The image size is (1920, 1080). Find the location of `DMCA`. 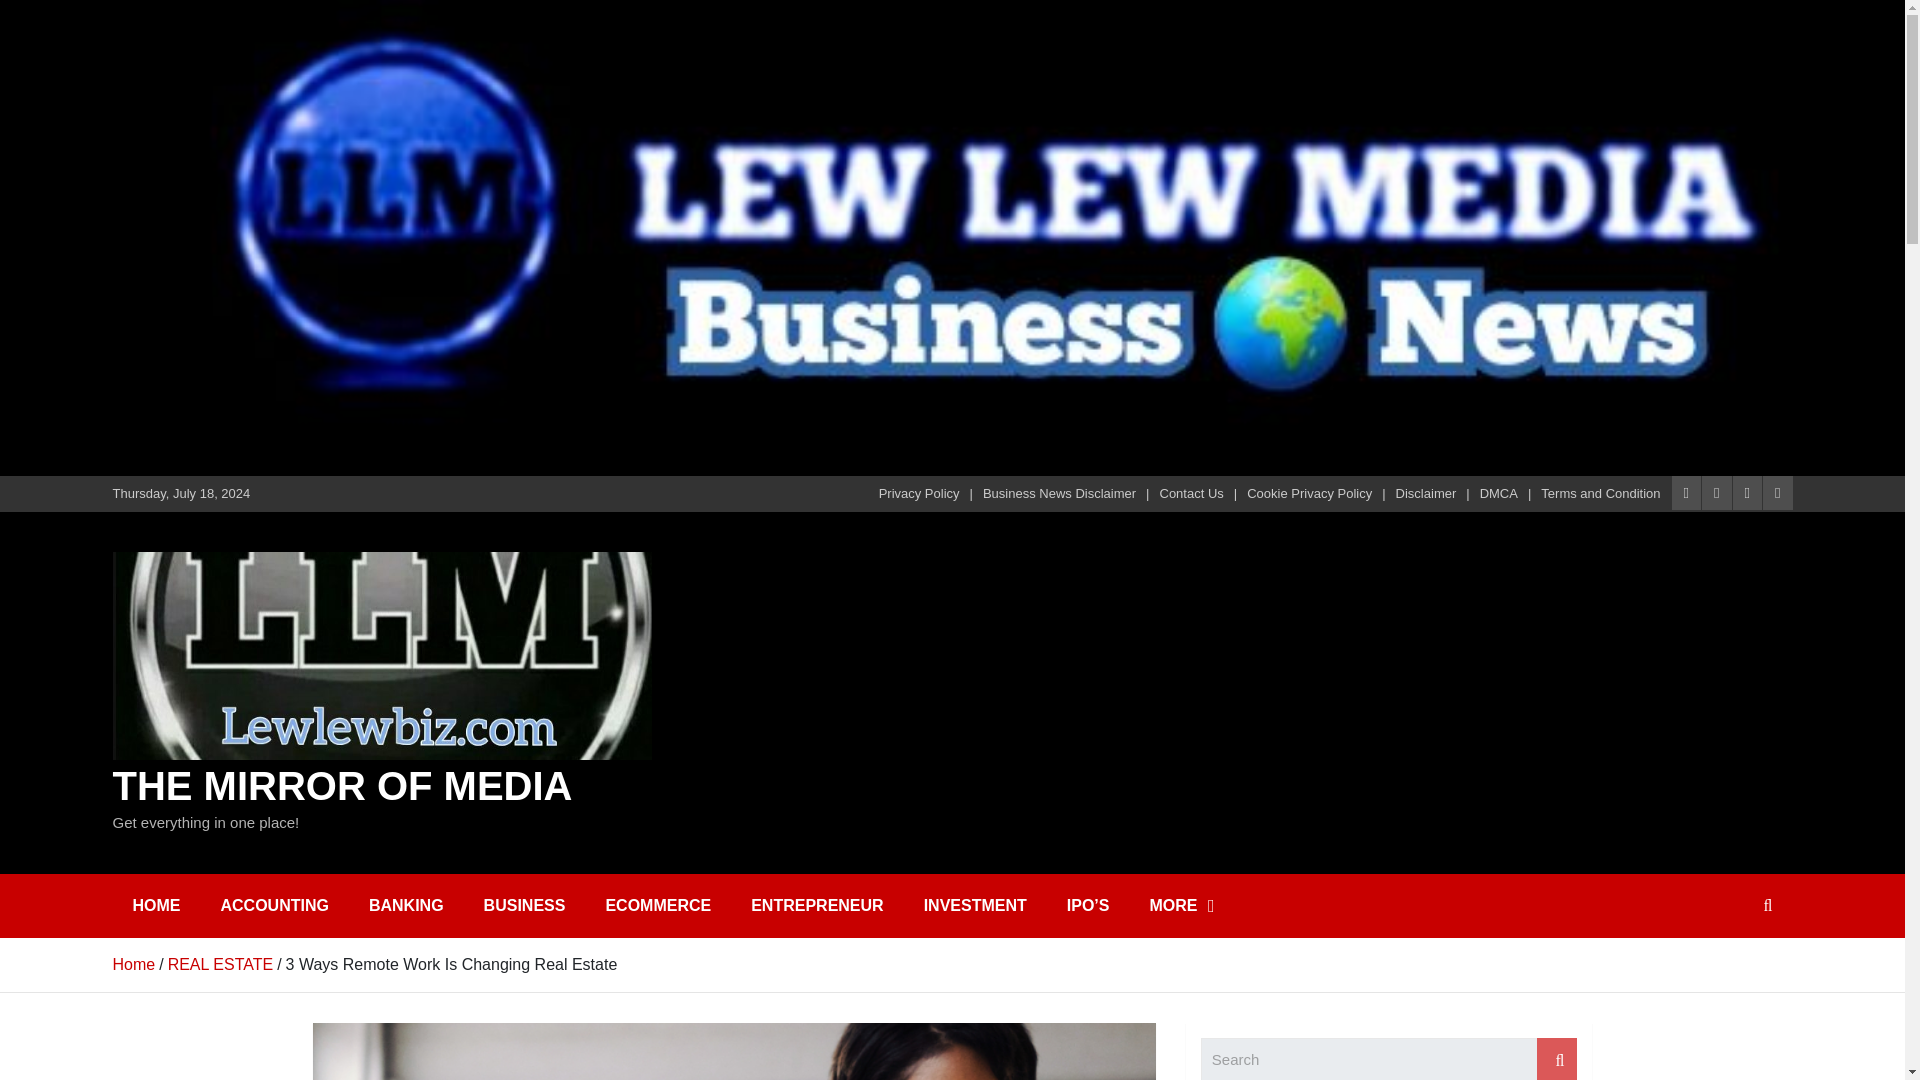

DMCA is located at coordinates (1499, 494).